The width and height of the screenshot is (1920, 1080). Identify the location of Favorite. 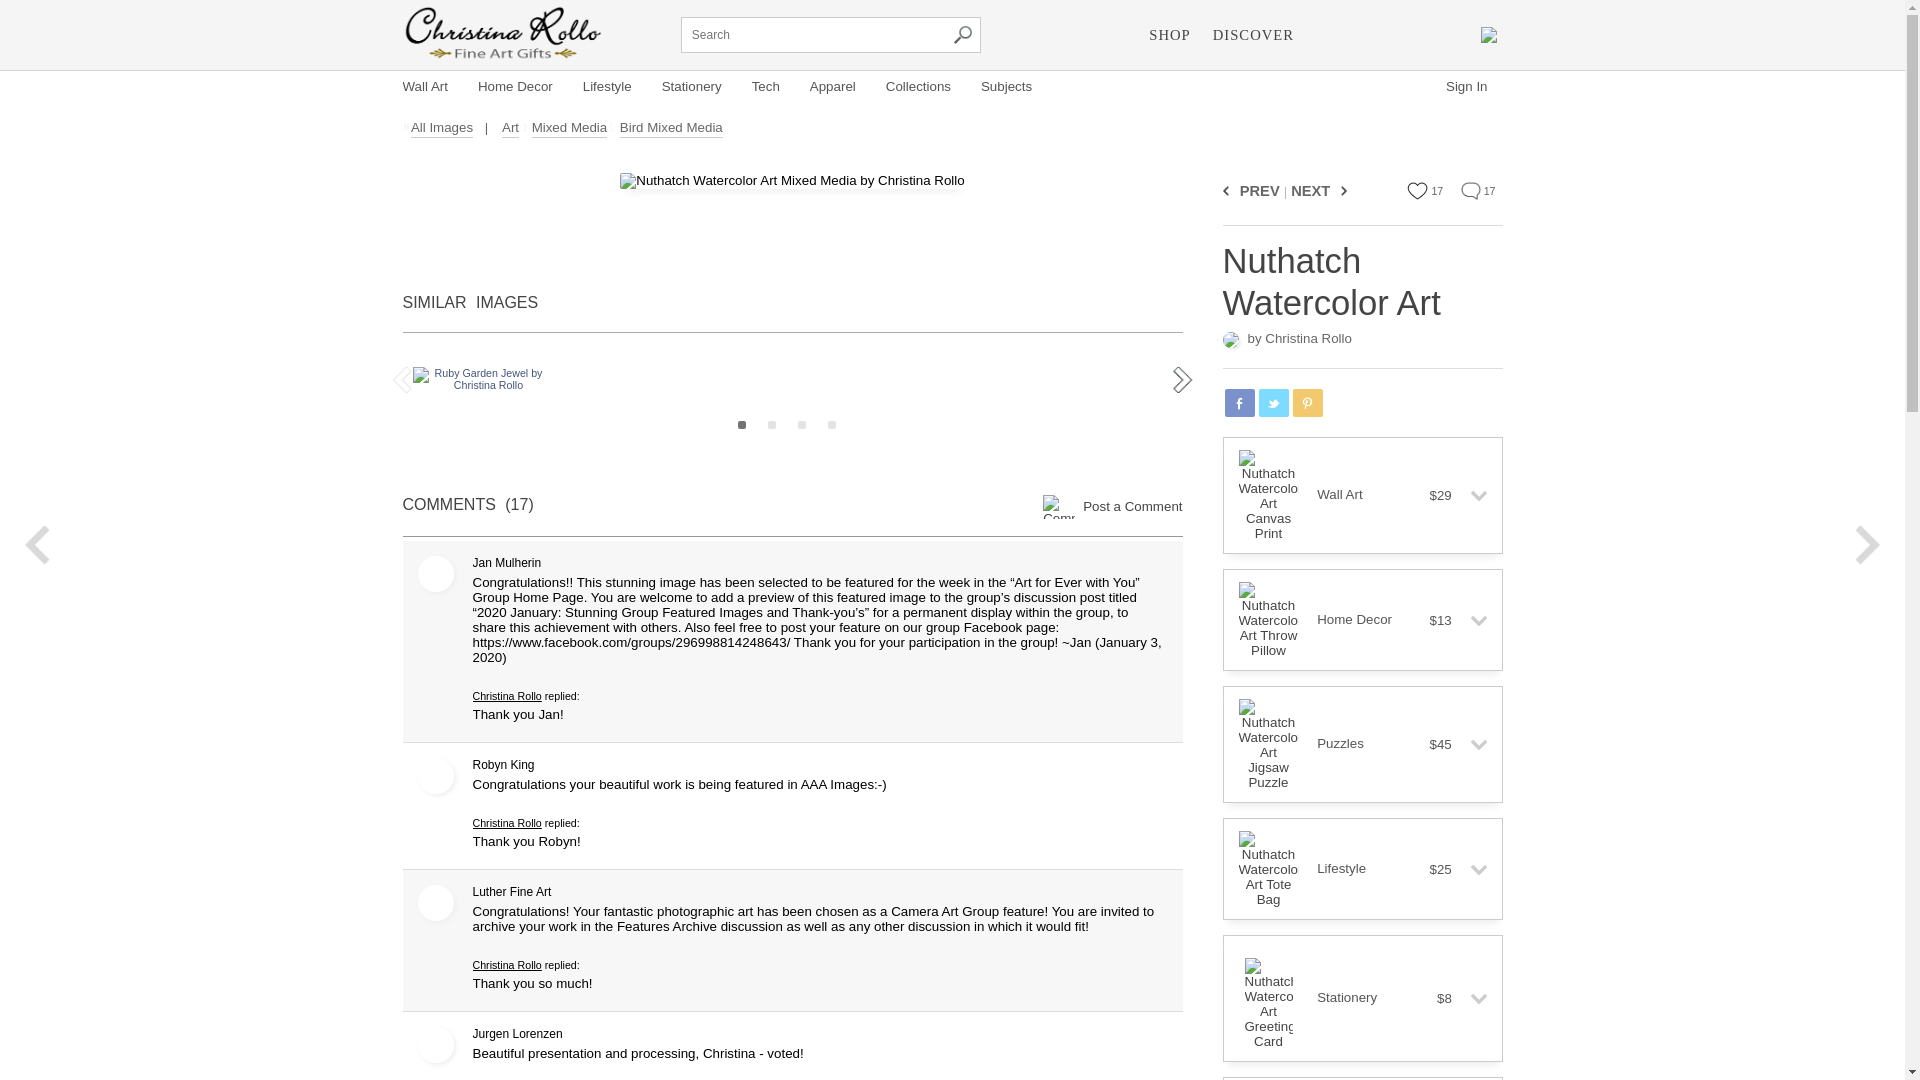
(1418, 190).